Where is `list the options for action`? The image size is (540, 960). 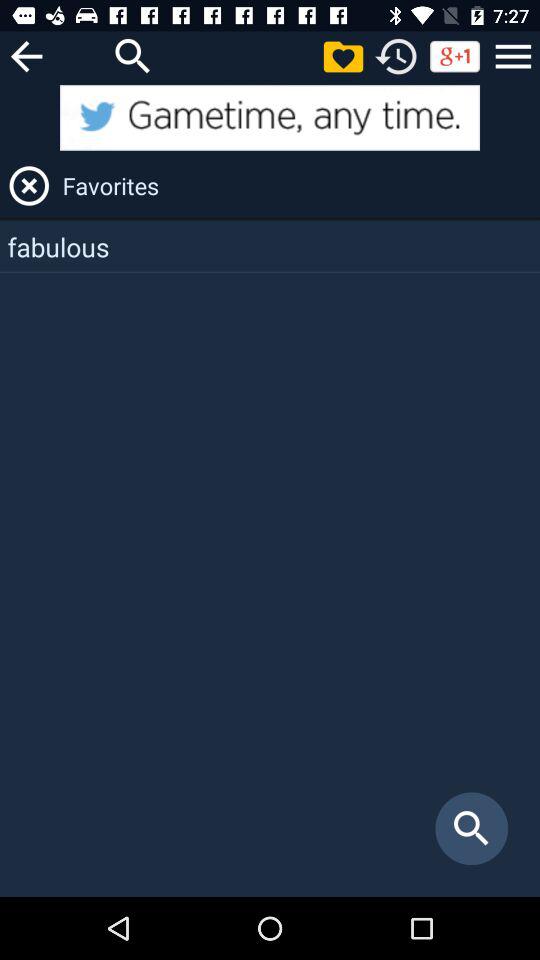 list the options for action is located at coordinates (513, 56).